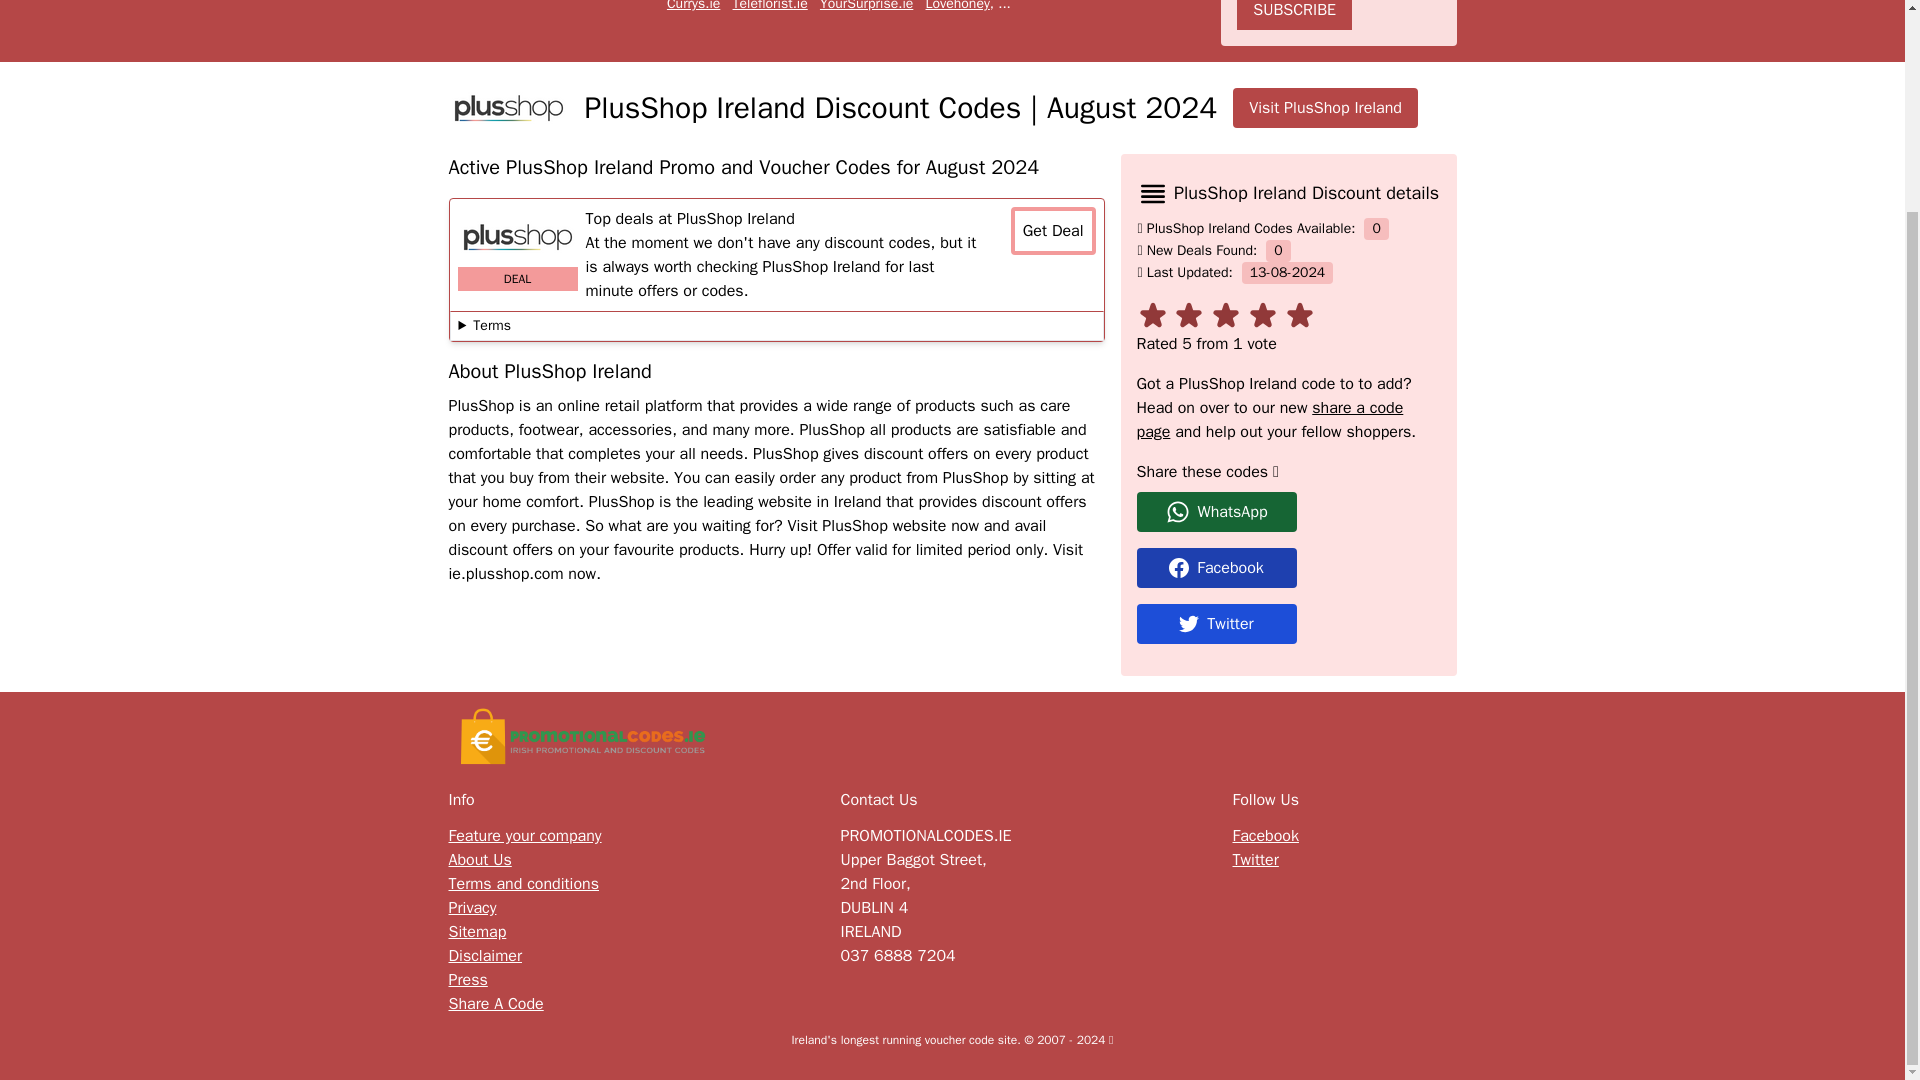  Describe the element at coordinates (1288, 512) in the screenshot. I see `Share on whatsapp` at that location.